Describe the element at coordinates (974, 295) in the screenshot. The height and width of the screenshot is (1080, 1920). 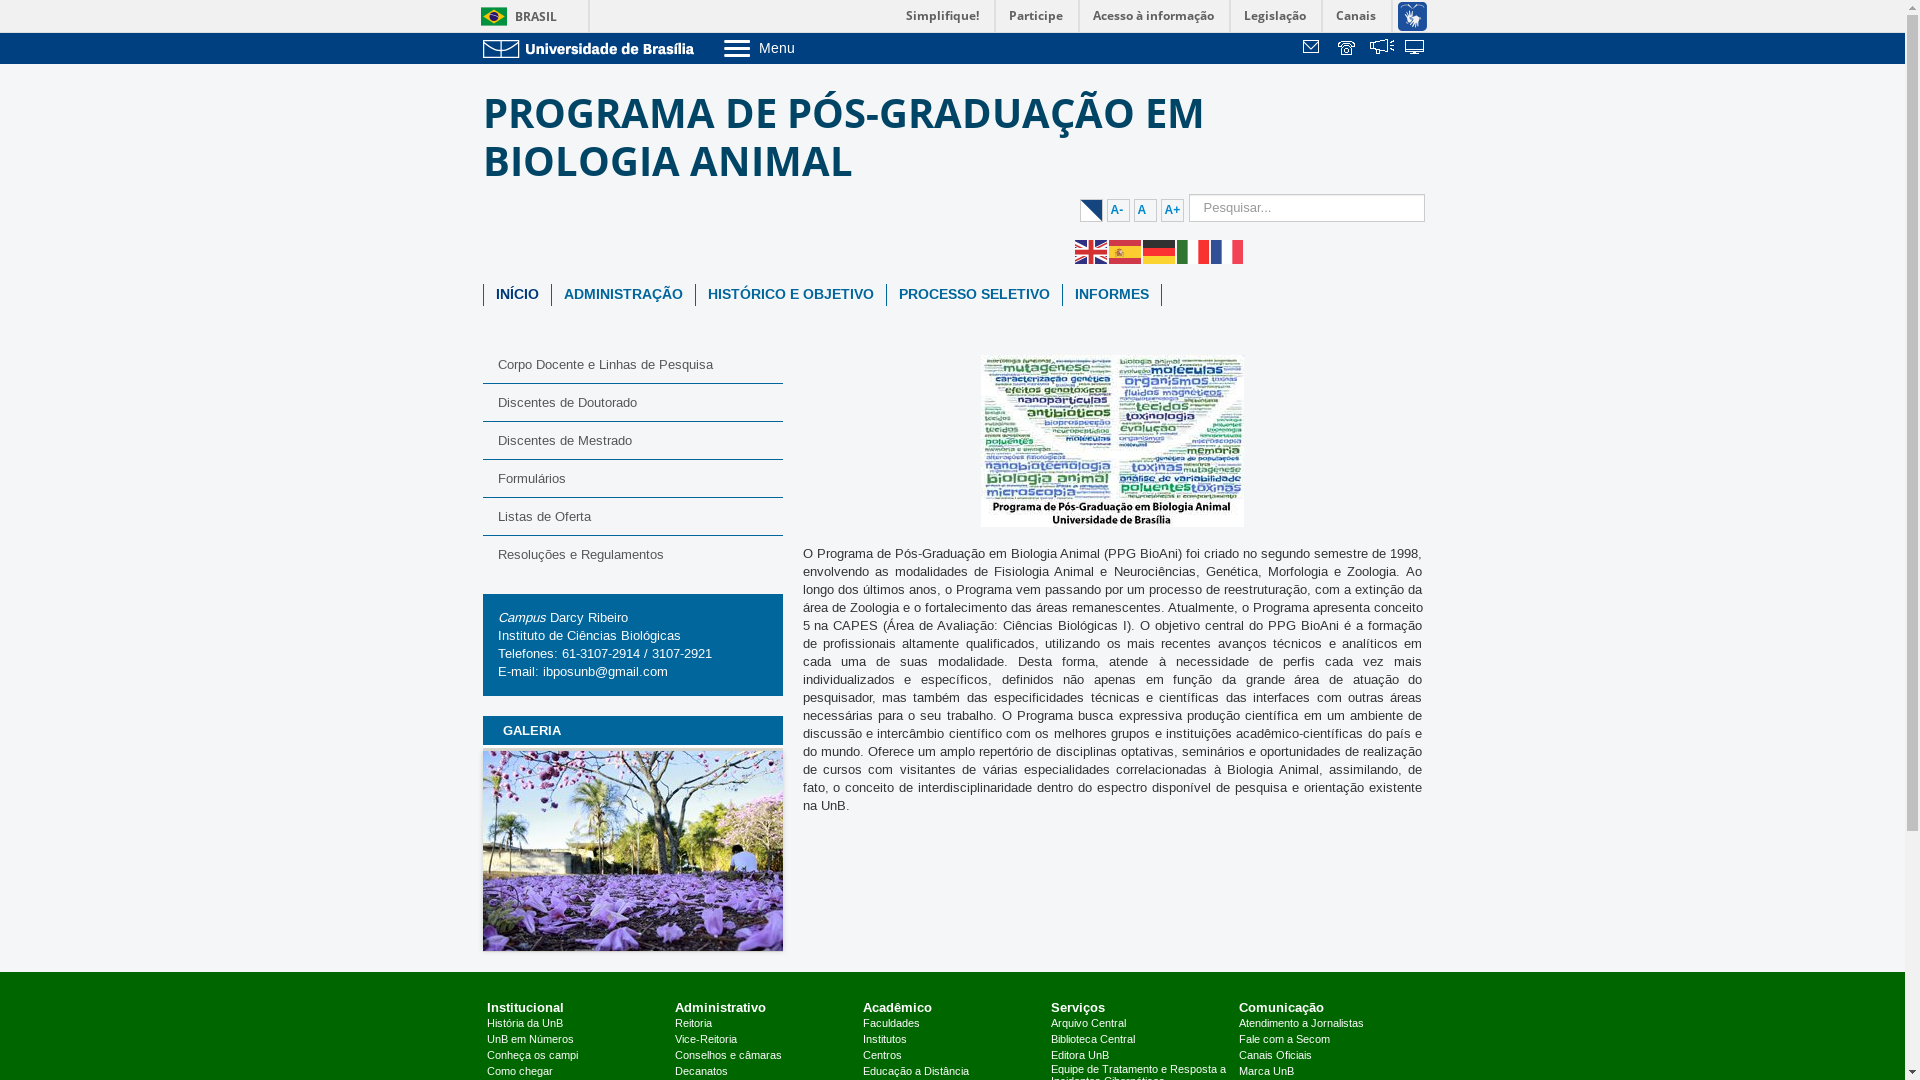
I see `PROCESSO SELETIVO` at that location.